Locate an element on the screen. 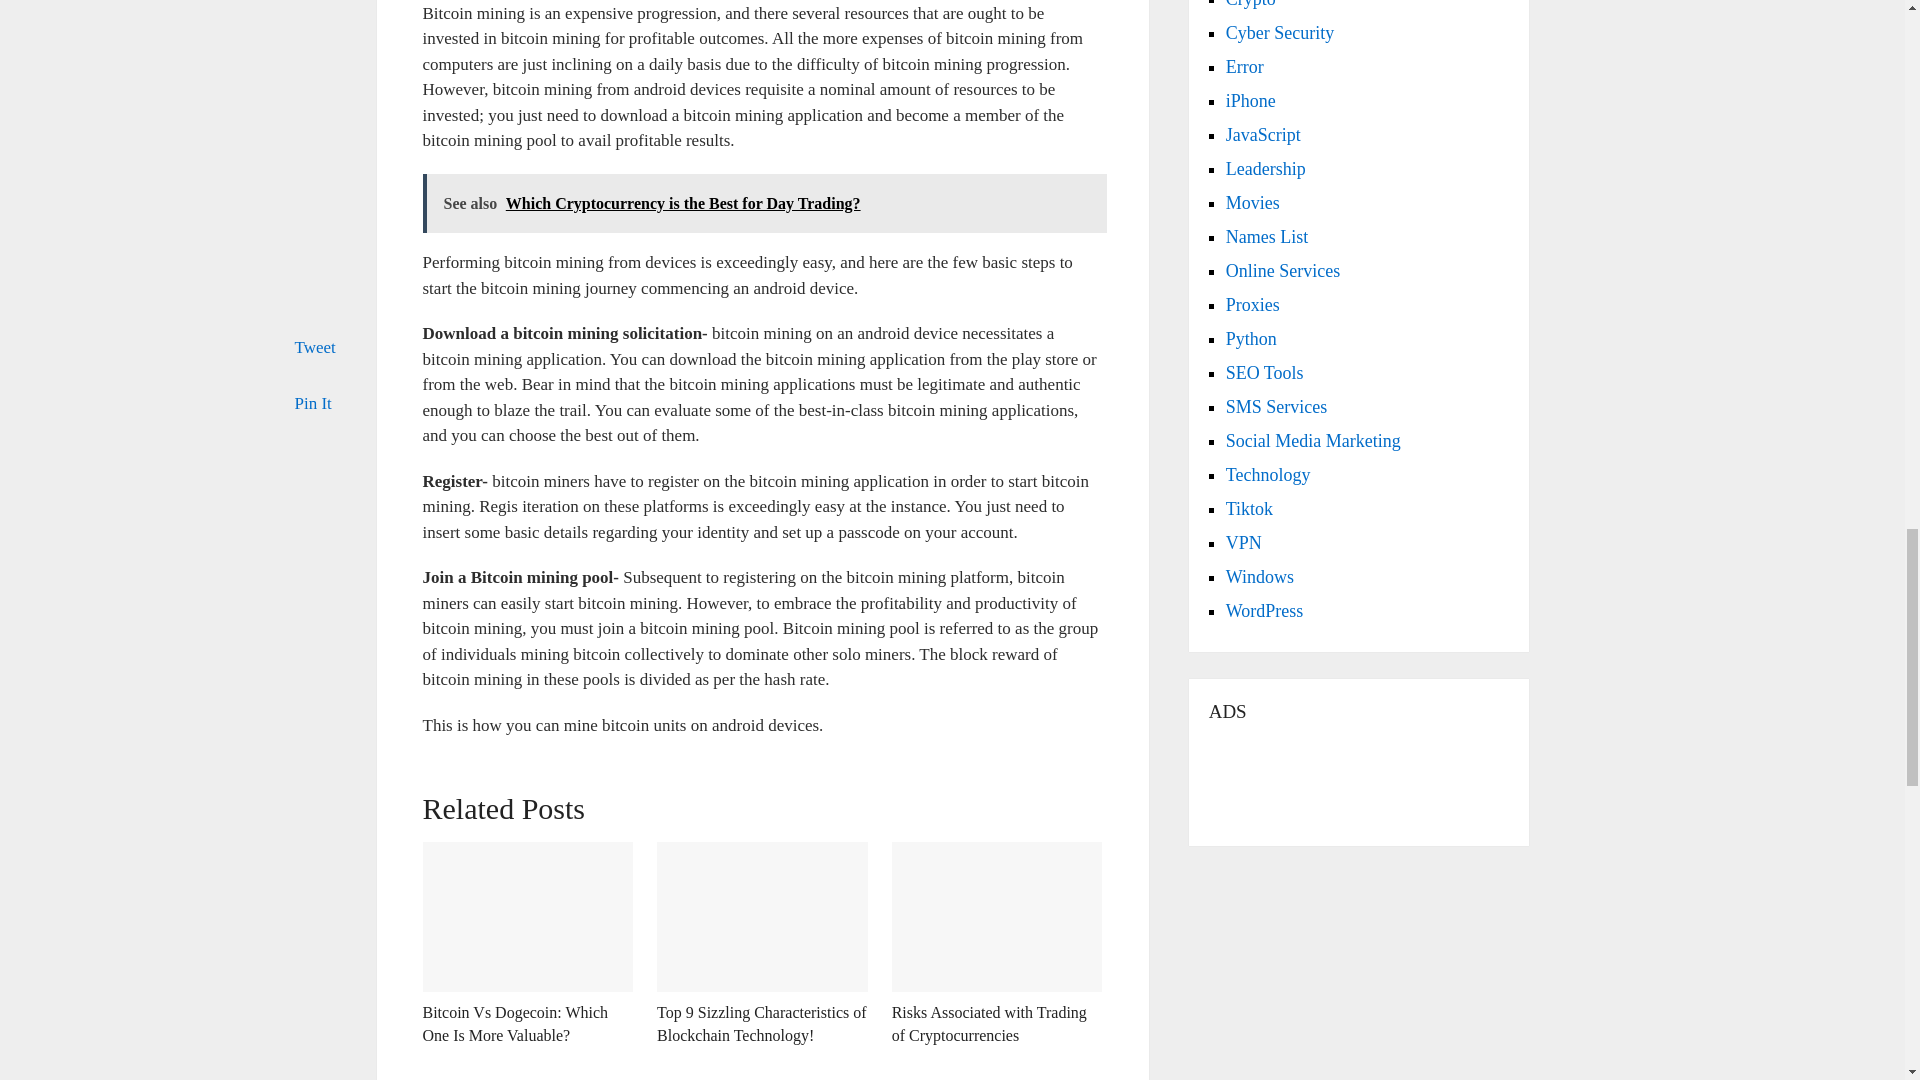  Risks Associated with Trading of Cryptocurrencies is located at coordinates (997, 917).